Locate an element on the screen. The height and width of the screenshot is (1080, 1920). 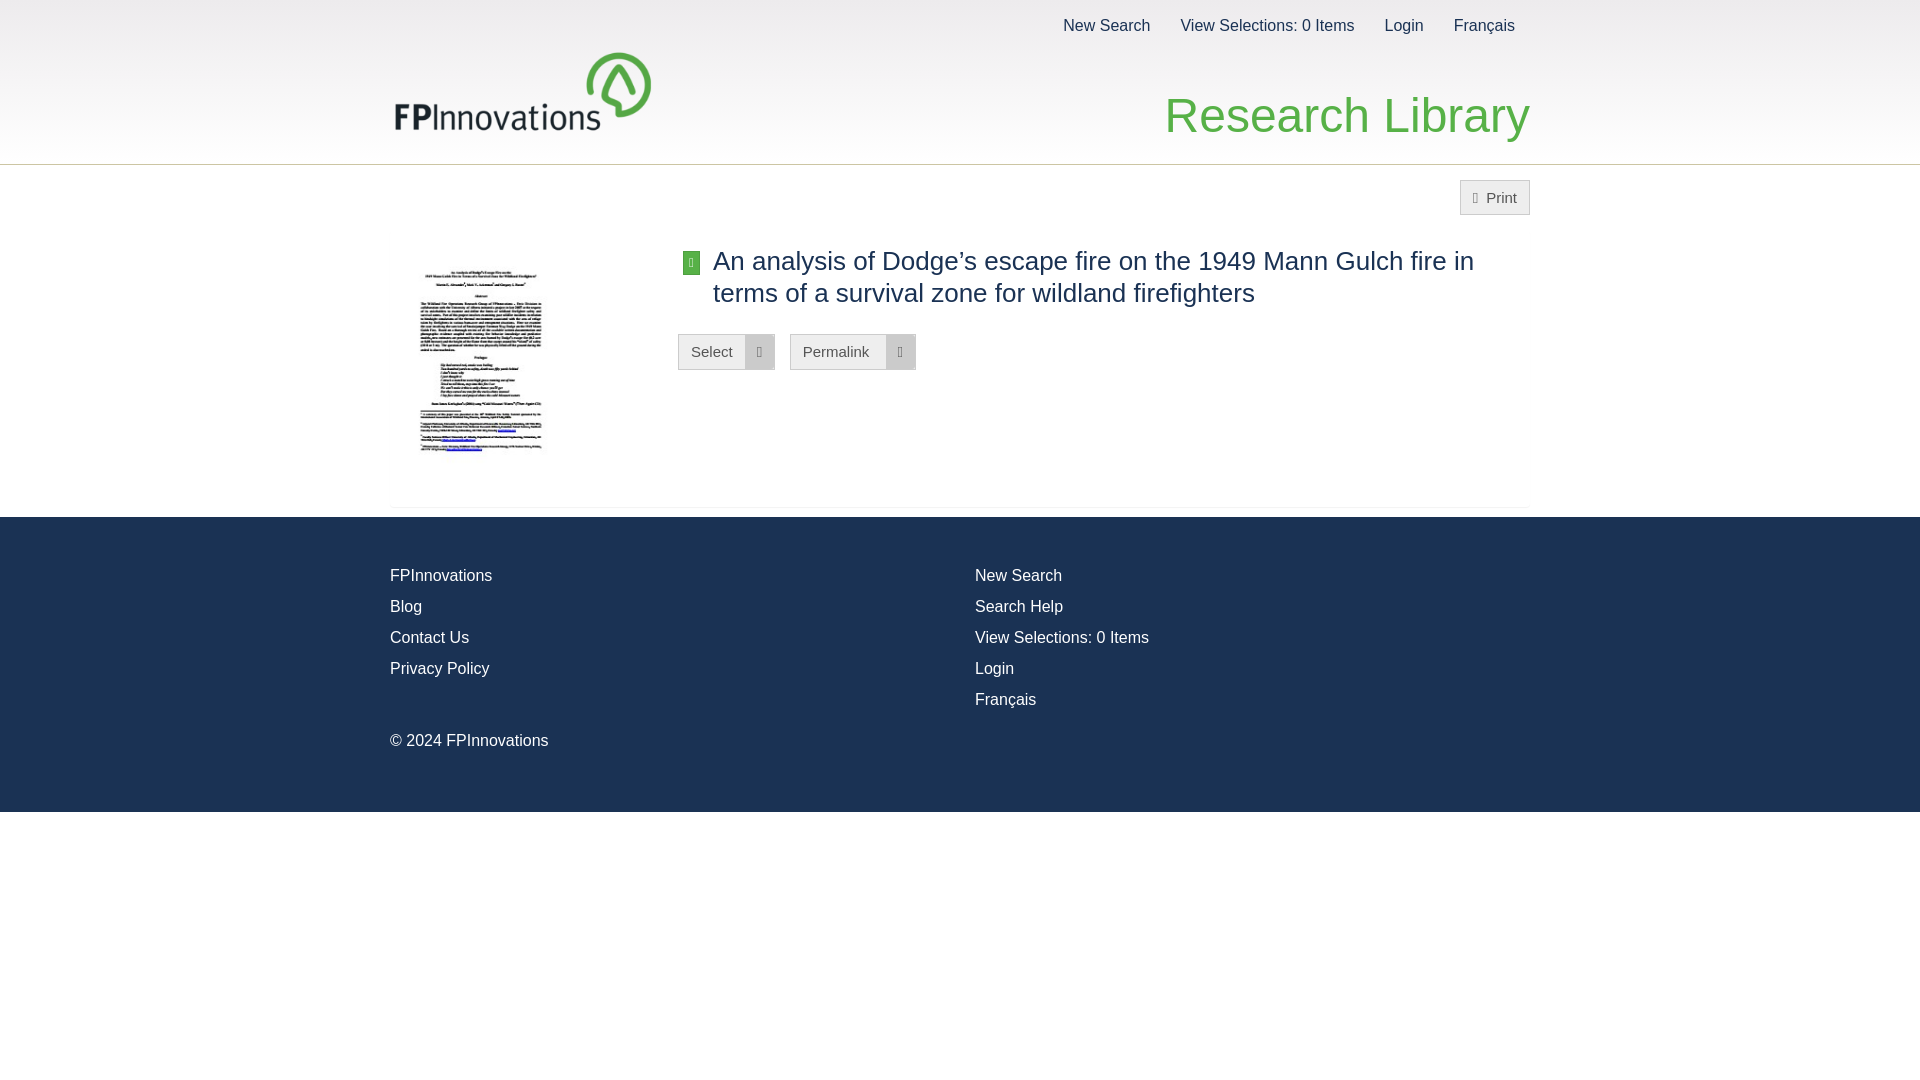
Login is located at coordinates (994, 668).